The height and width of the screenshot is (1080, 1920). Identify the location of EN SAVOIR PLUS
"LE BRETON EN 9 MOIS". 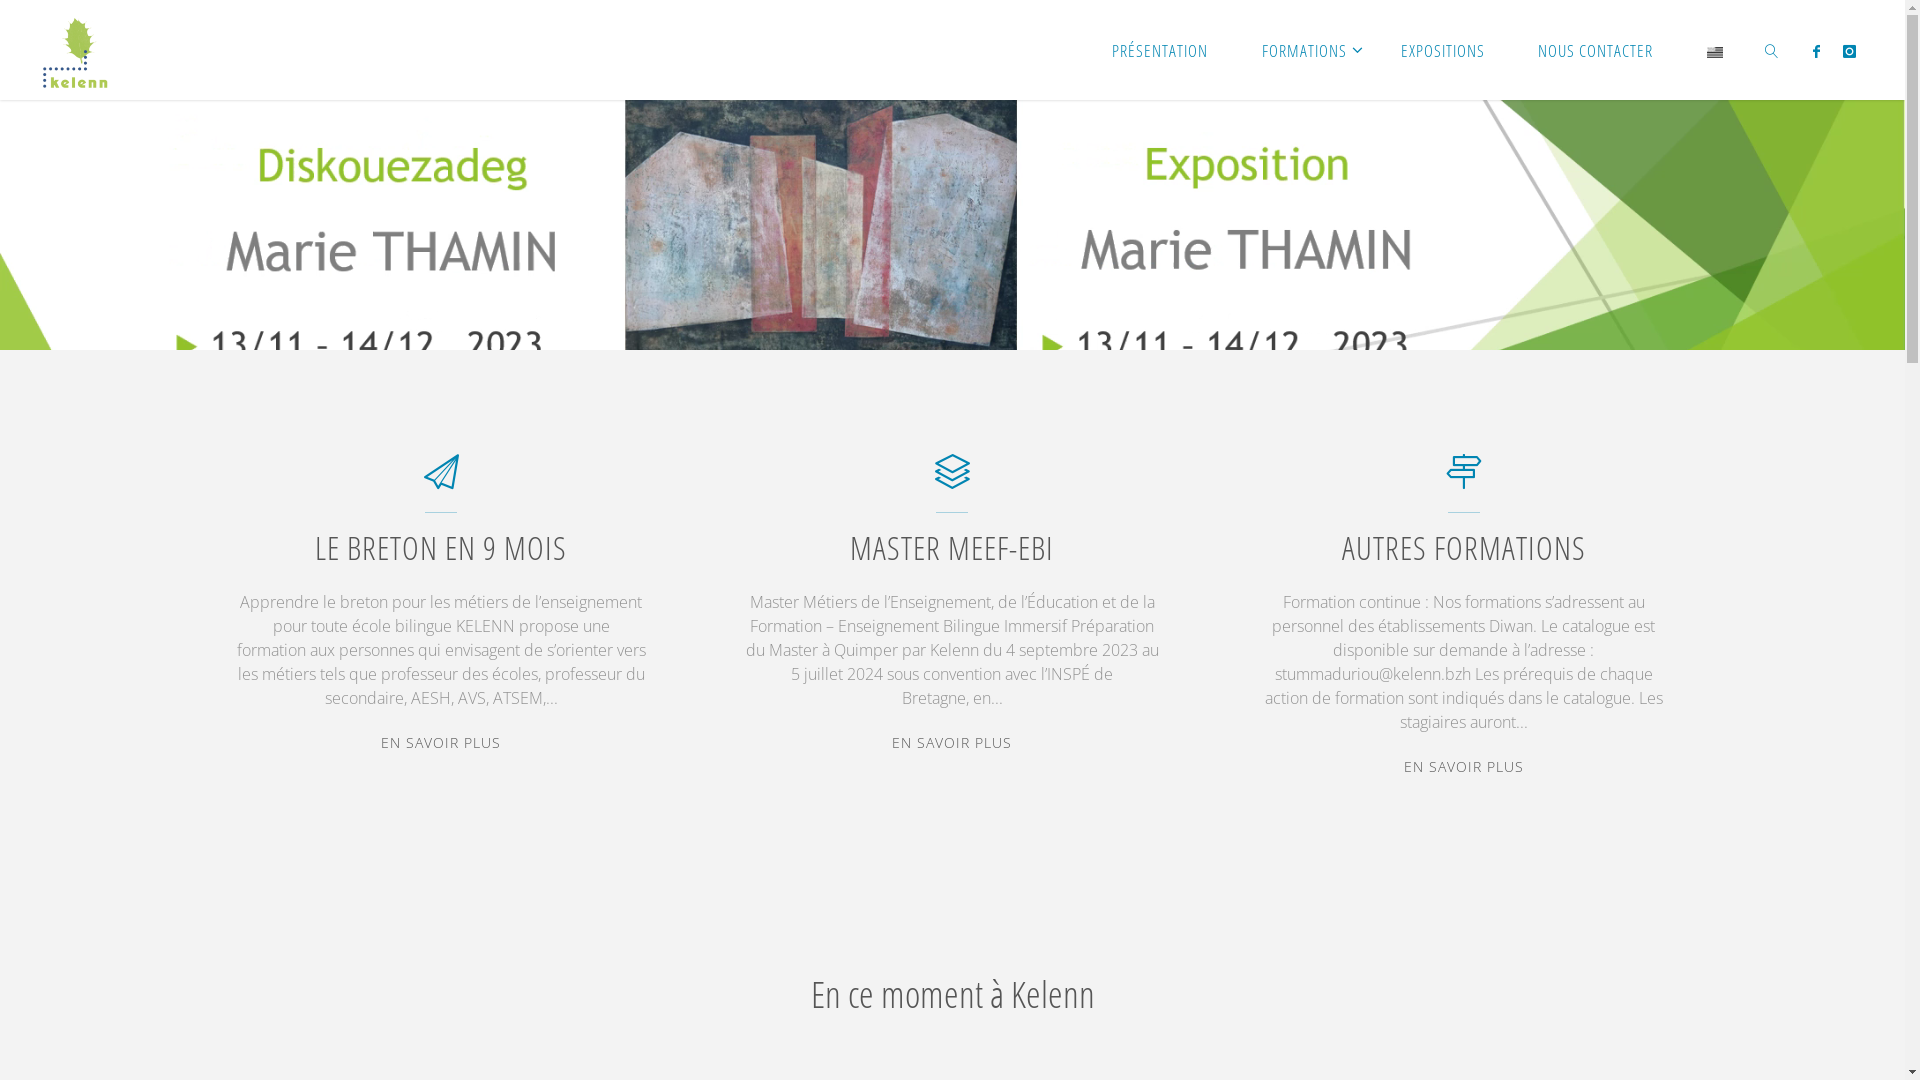
(441, 743).